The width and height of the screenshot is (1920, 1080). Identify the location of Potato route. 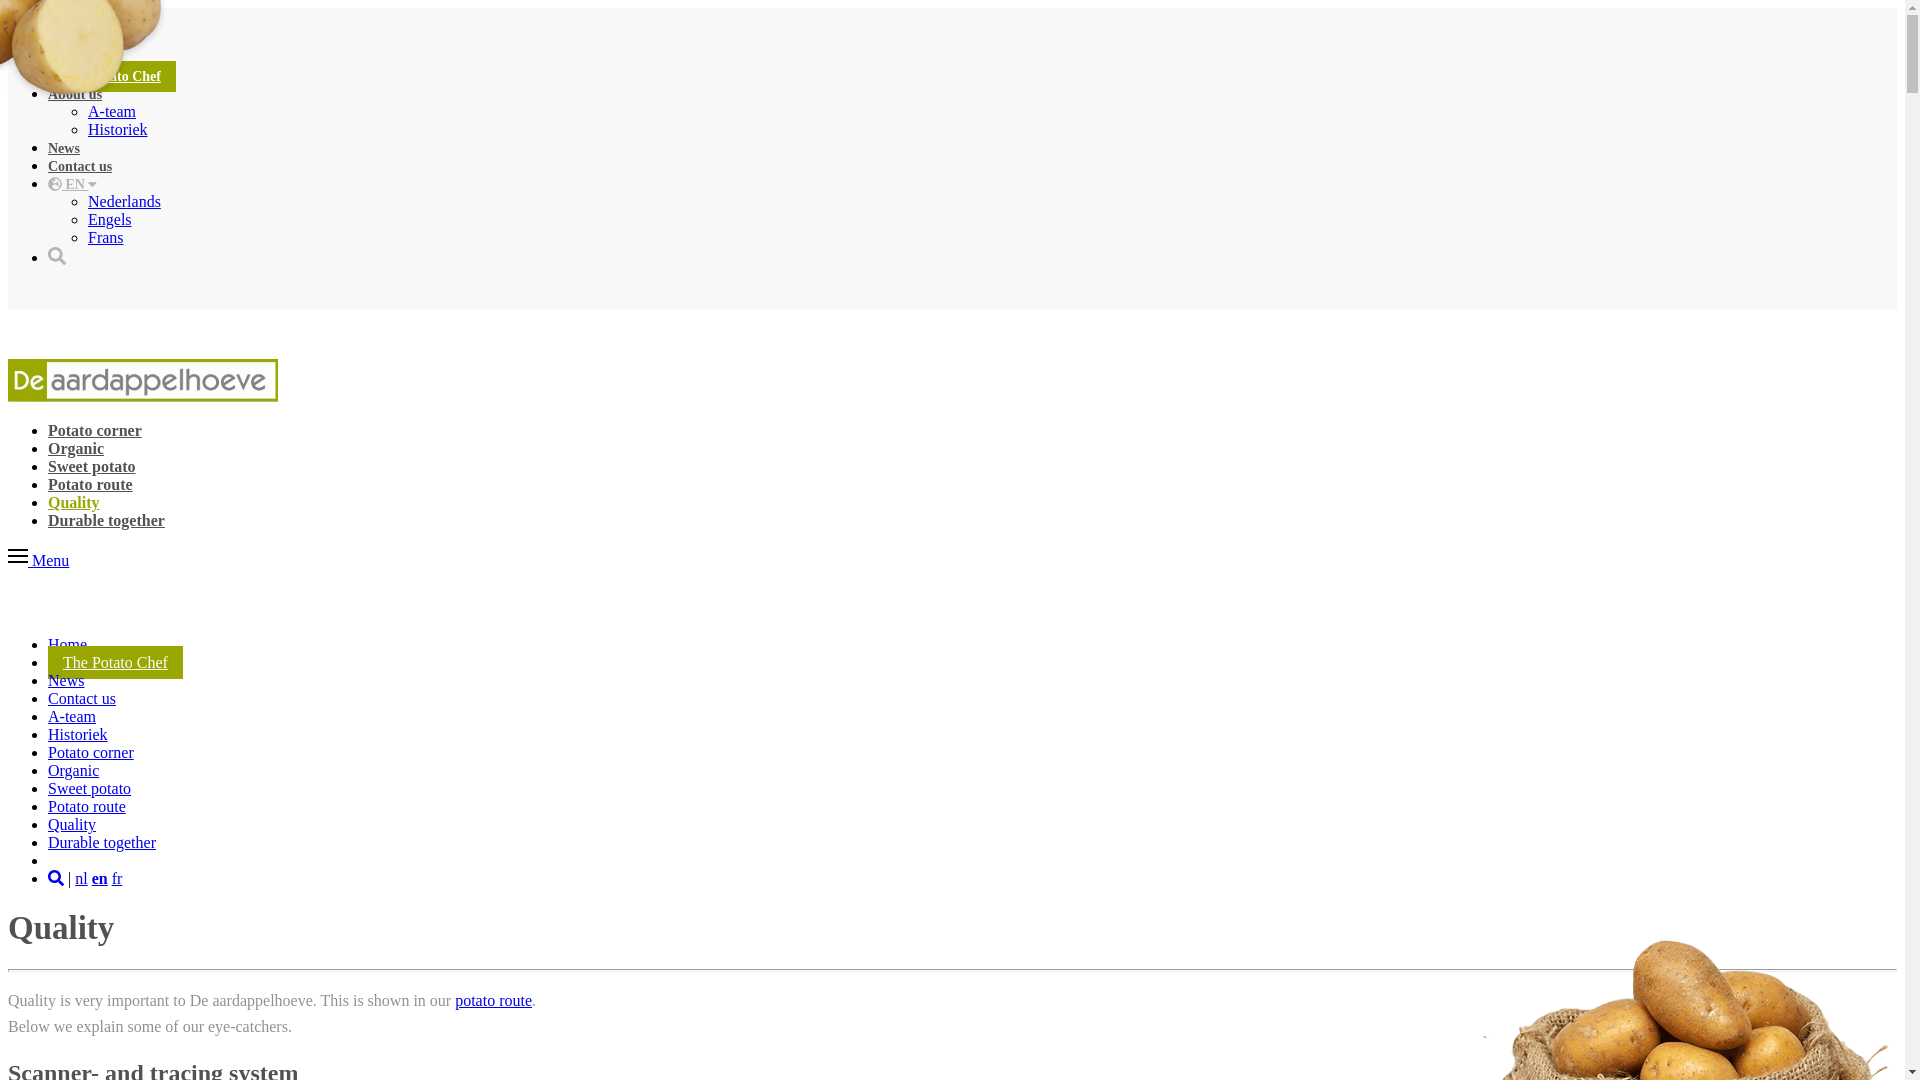
(90, 484).